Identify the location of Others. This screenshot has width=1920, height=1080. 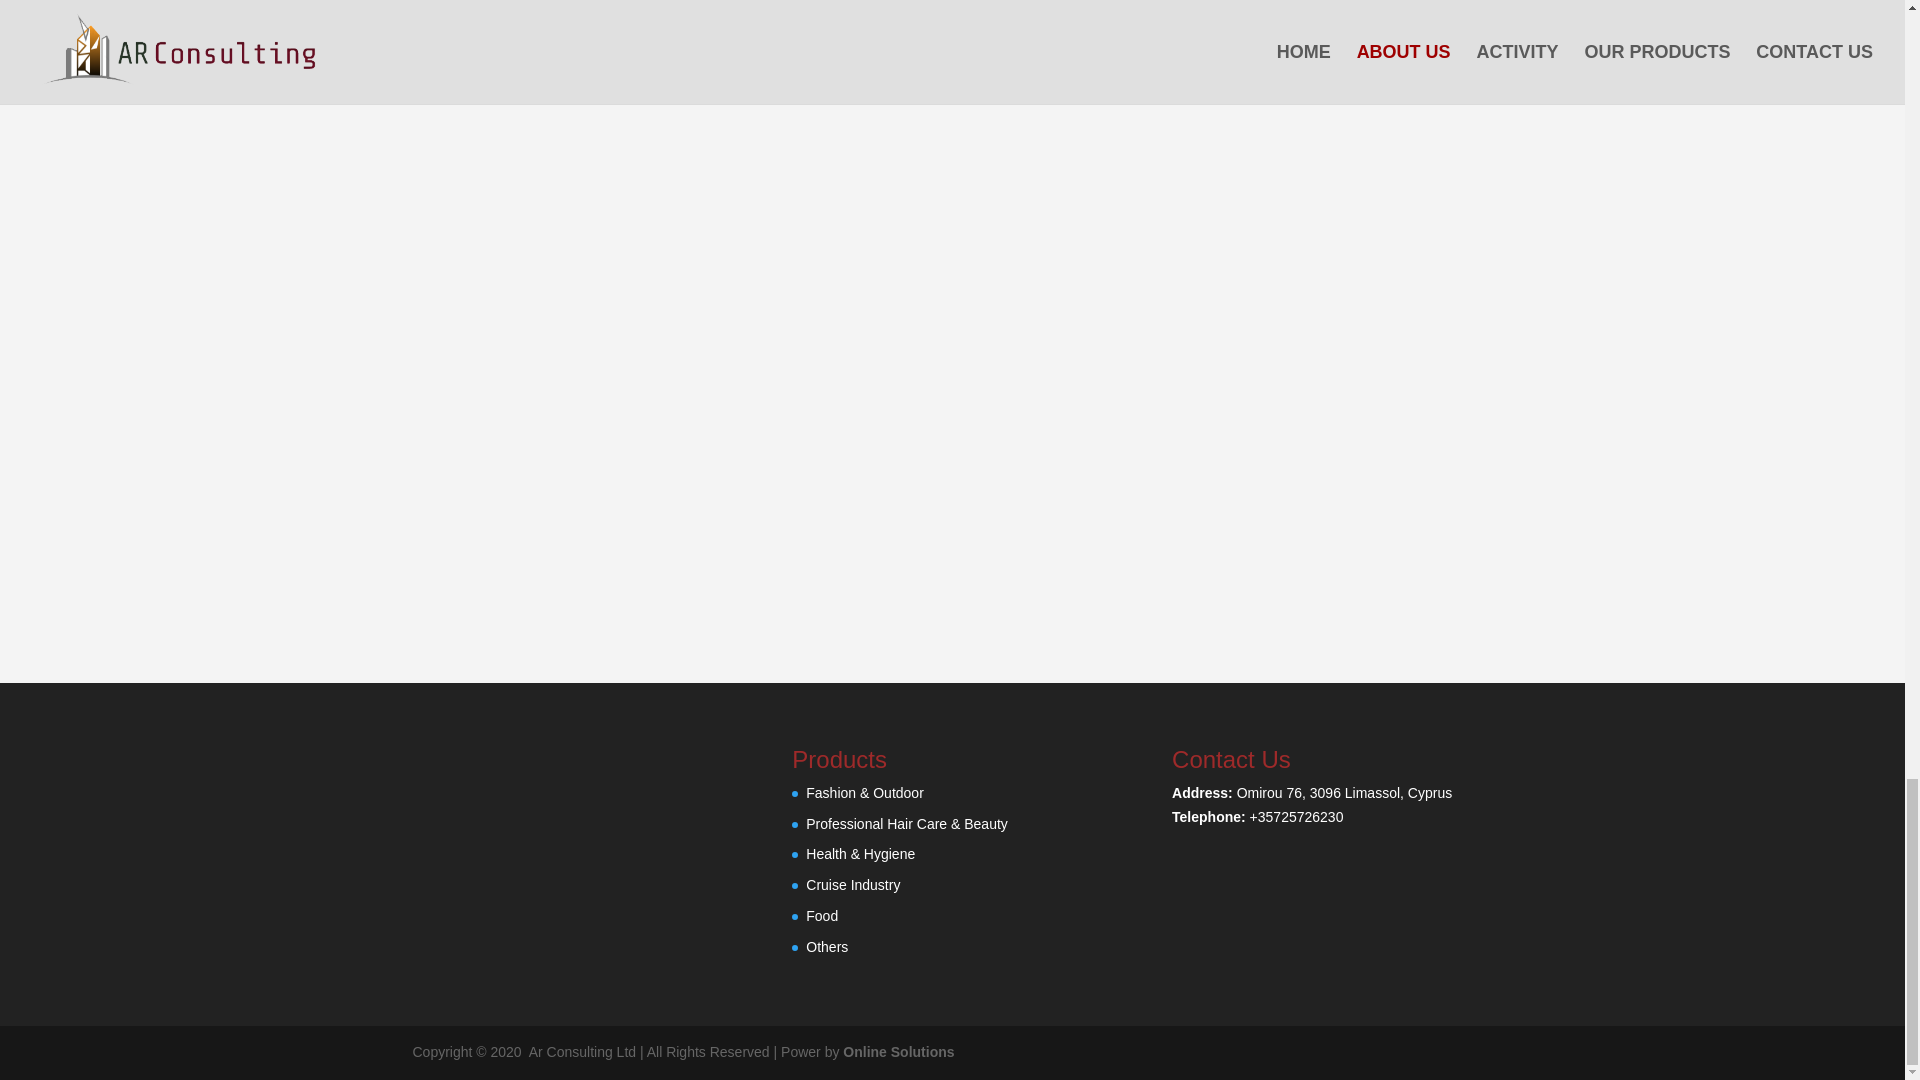
(827, 946).